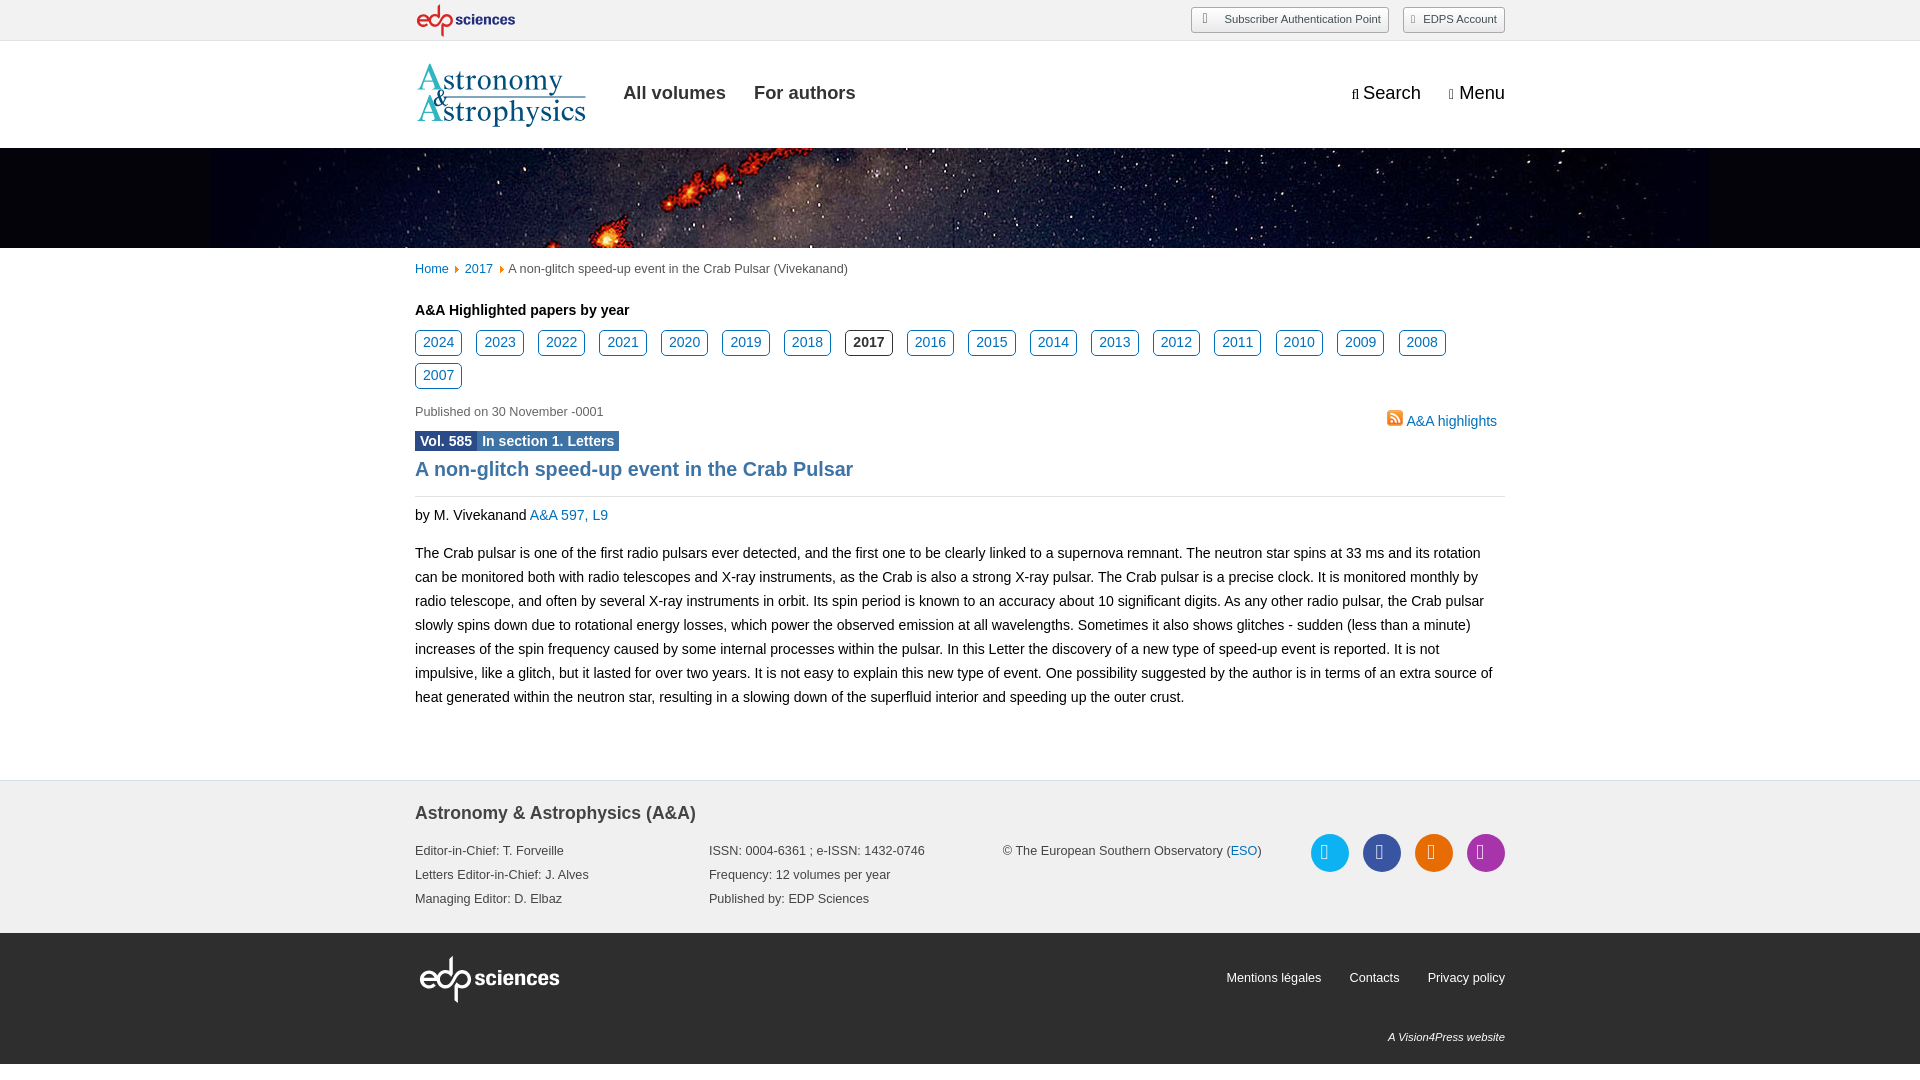 The image size is (1920, 1080). What do you see at coordinates (504, 94) in the screenshot?
I see `Journal homepage` at bounding box center [504, 94].